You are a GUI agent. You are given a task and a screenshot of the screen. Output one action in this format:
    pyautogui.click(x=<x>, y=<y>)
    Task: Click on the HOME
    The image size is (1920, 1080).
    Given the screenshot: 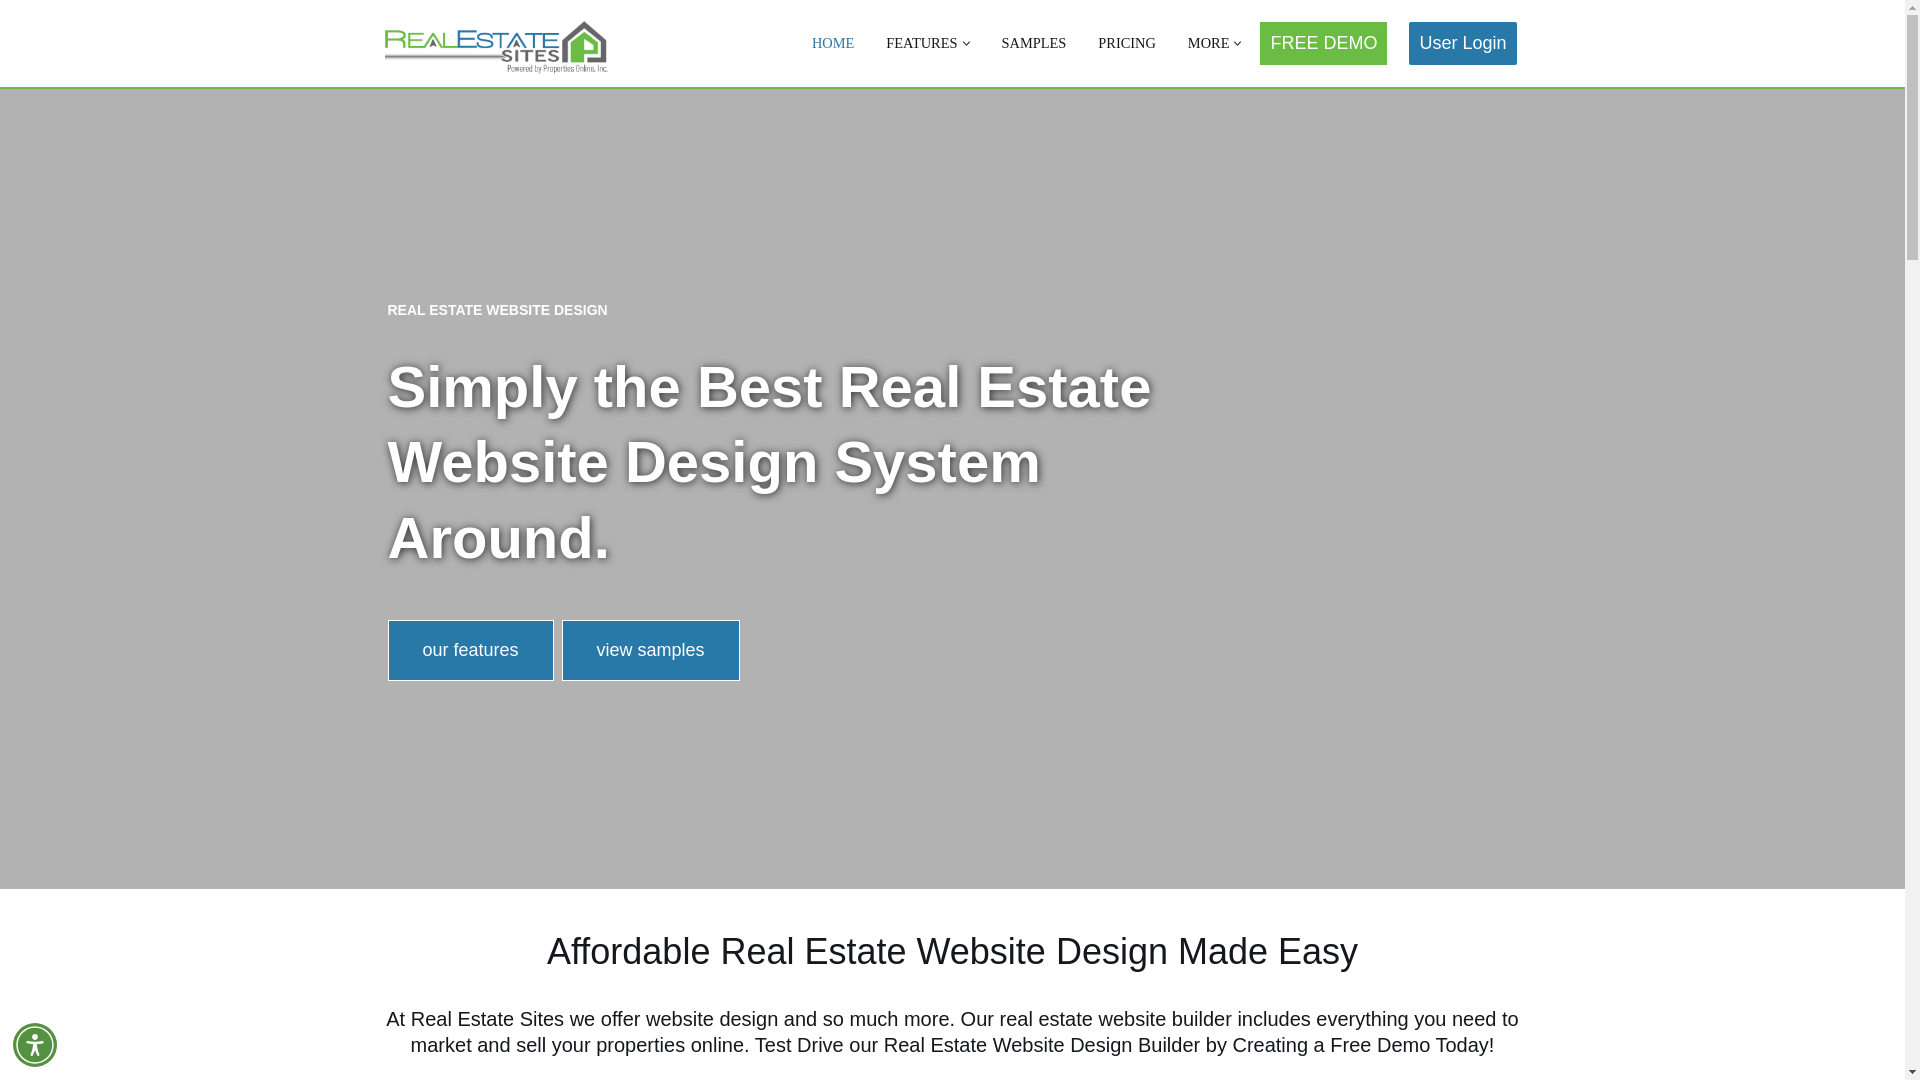 What is the action you would take?
    pyautogui.click(x=833, y=43)
    